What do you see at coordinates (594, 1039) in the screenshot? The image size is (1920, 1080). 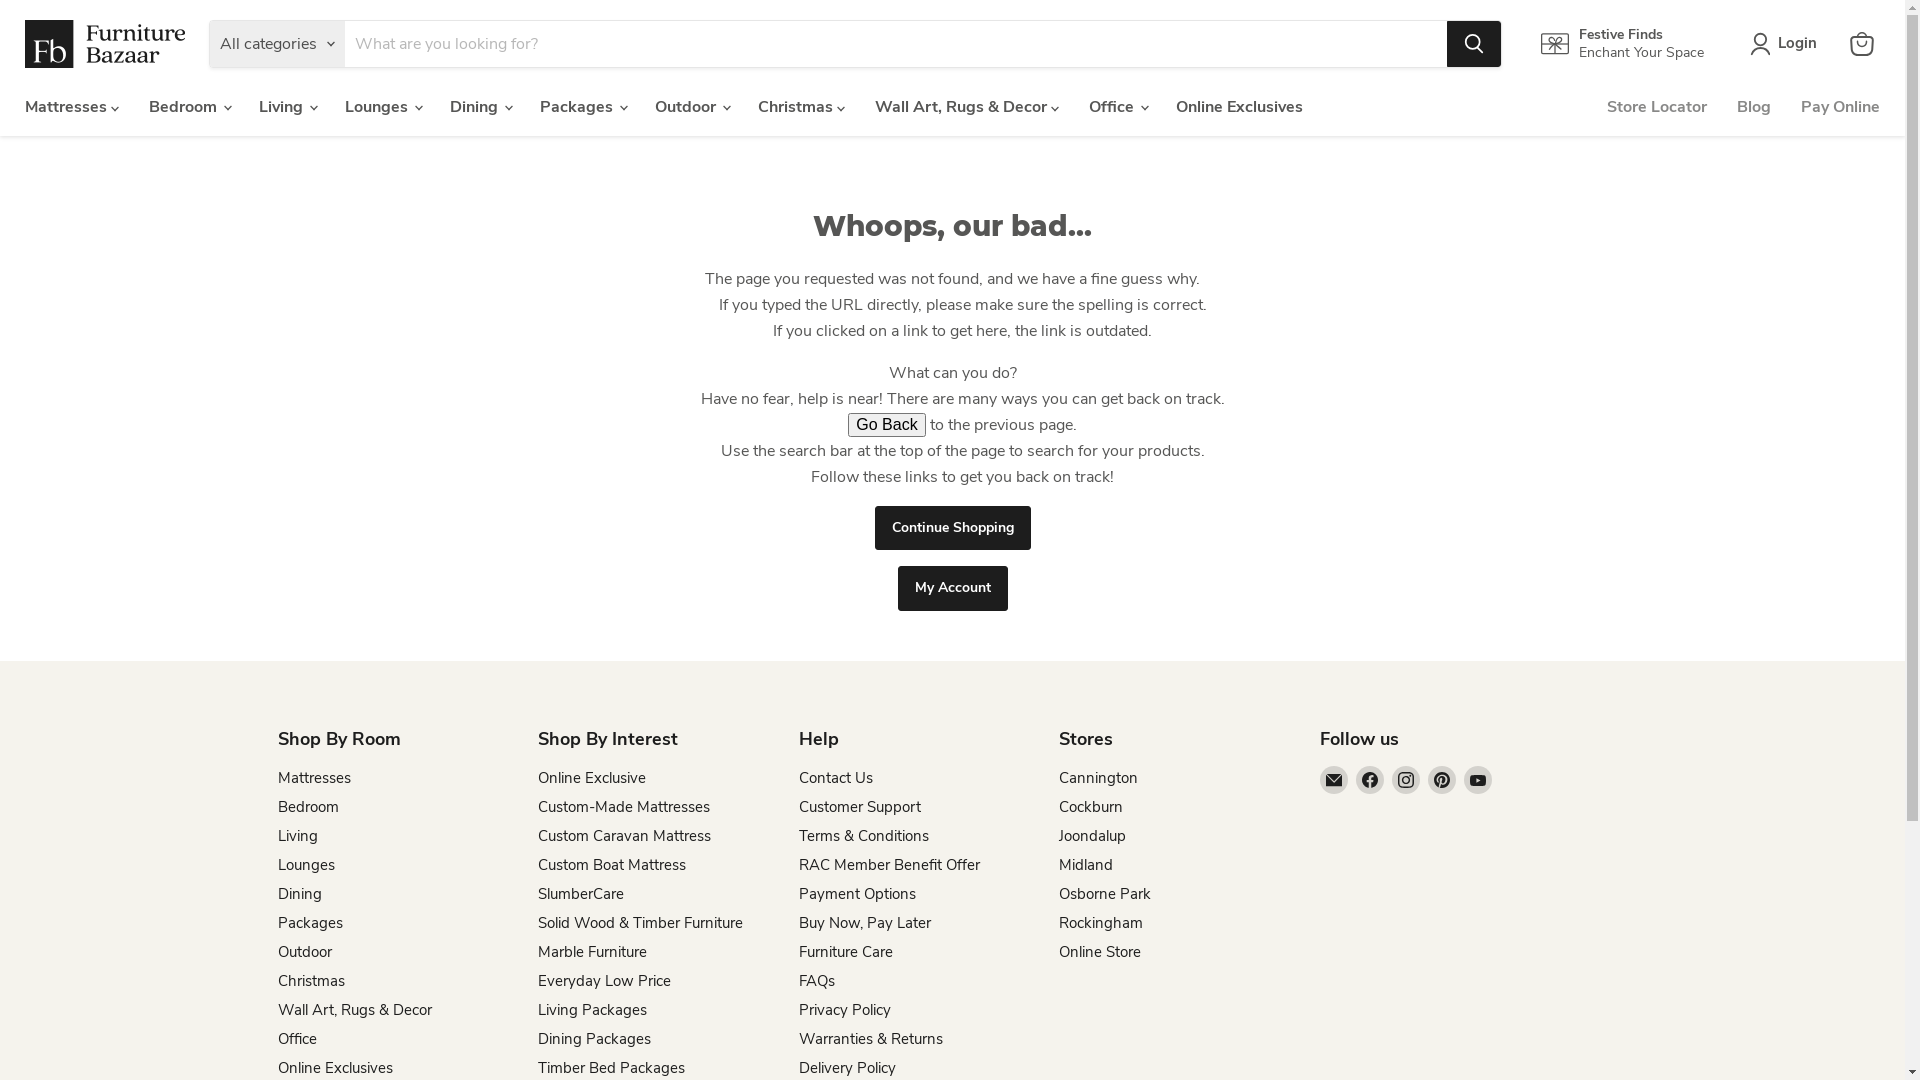 I see `Dining Packages` at bounding box center [594, 1039].